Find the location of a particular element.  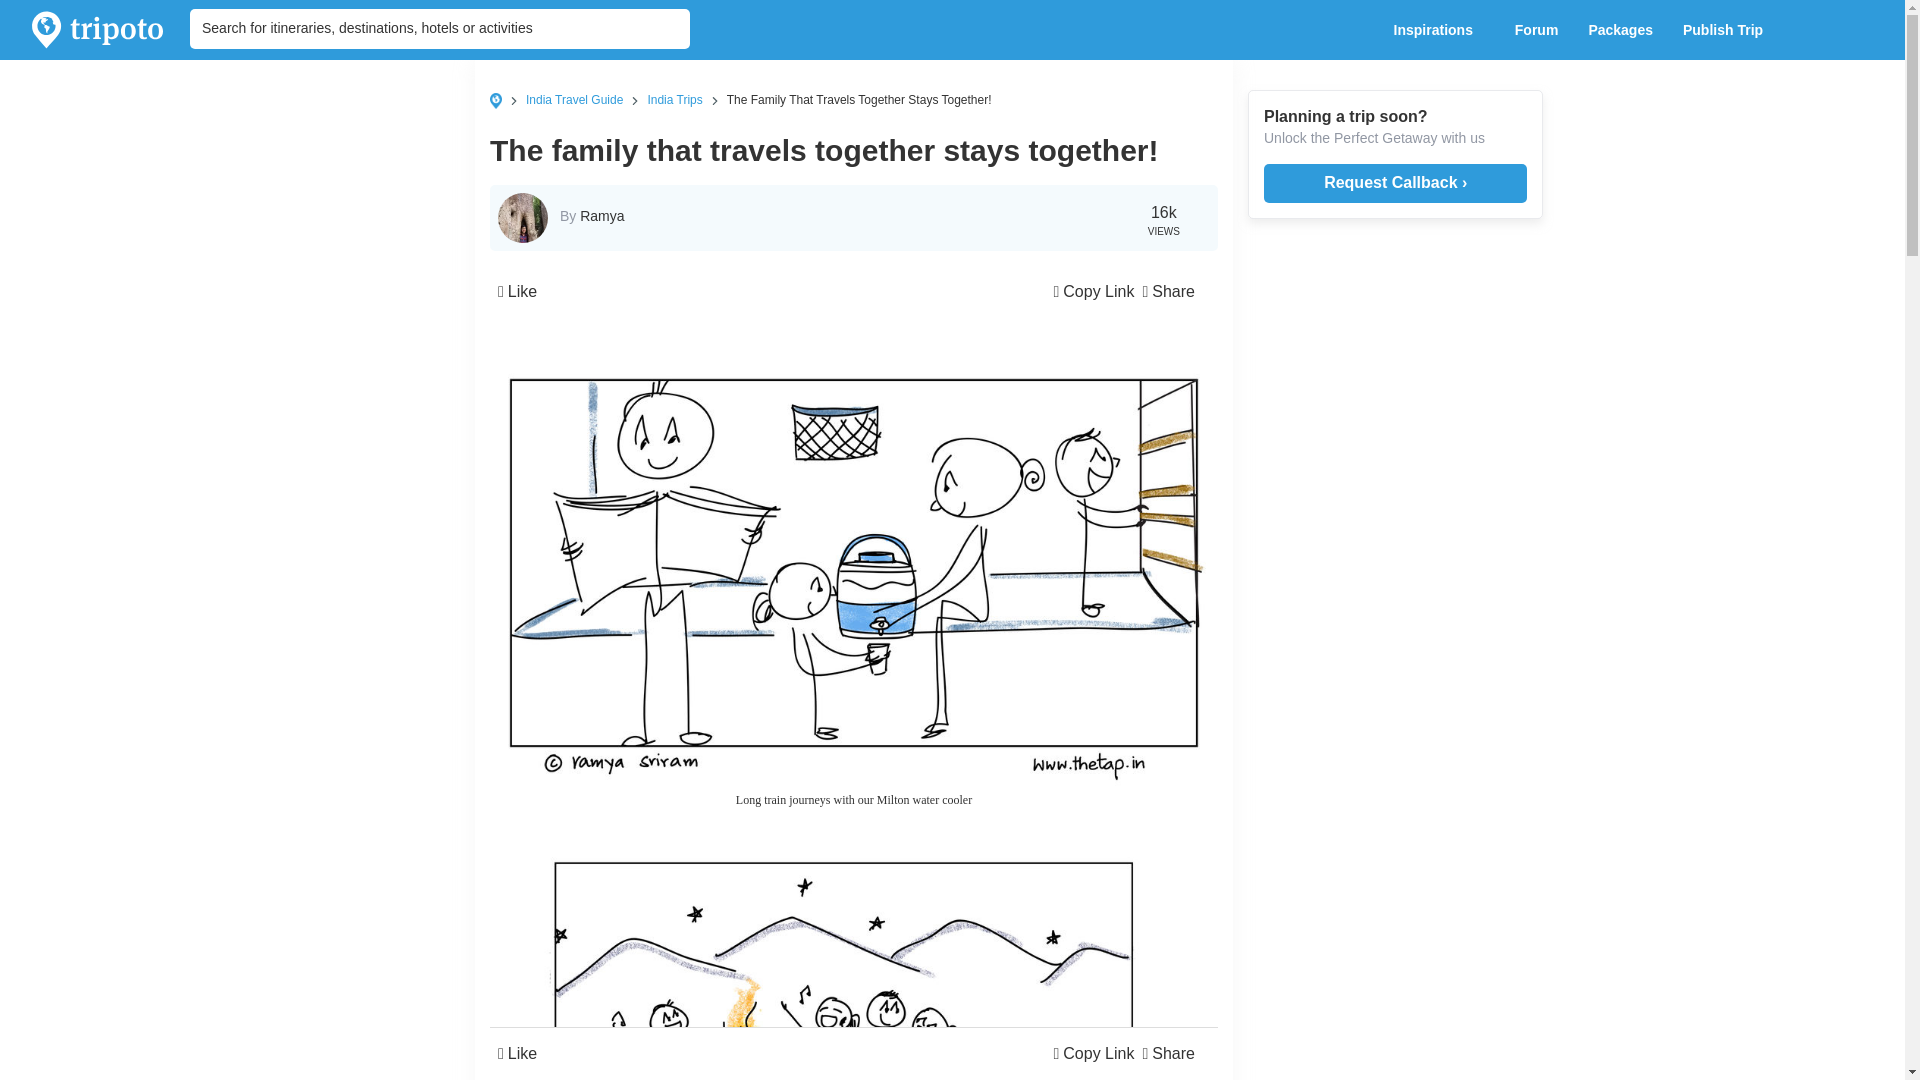

India Trips is located at coordinates (674, 99).